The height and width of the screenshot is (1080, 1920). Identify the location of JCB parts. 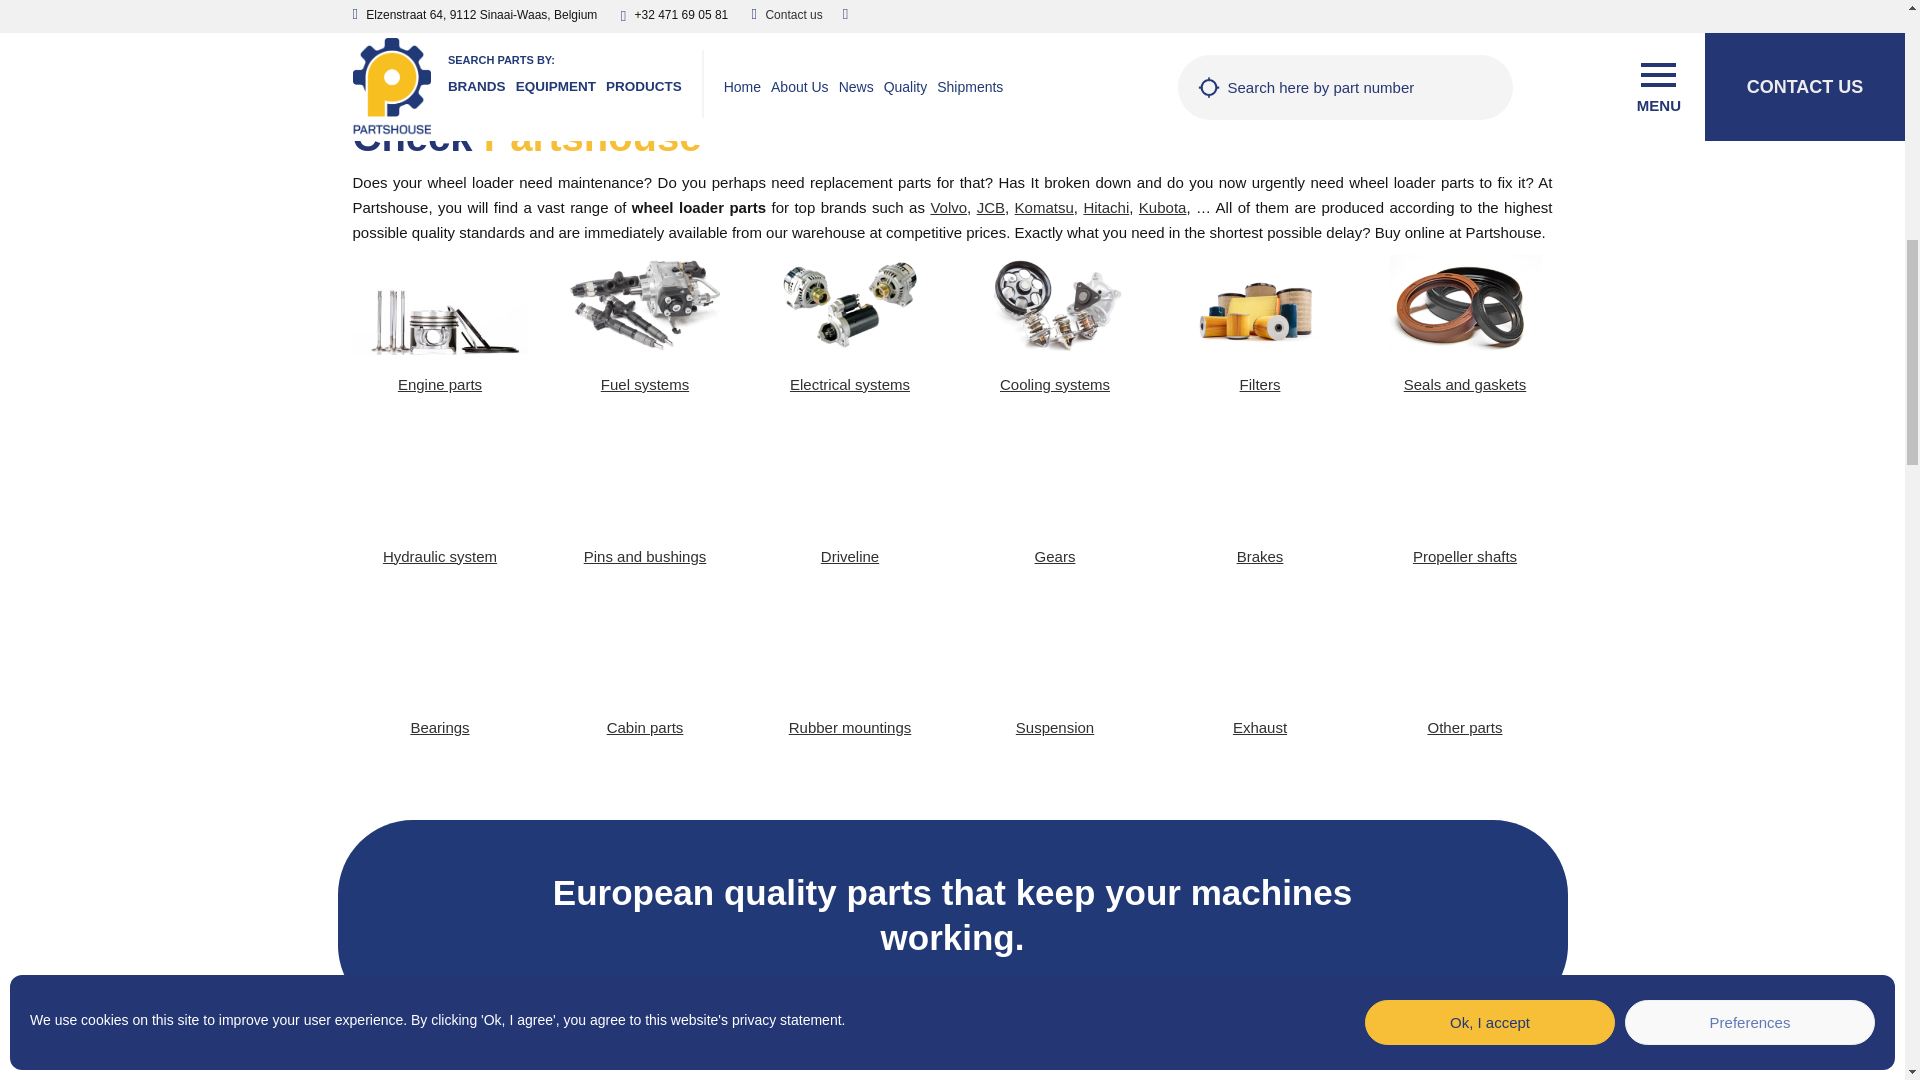
(990, 207).